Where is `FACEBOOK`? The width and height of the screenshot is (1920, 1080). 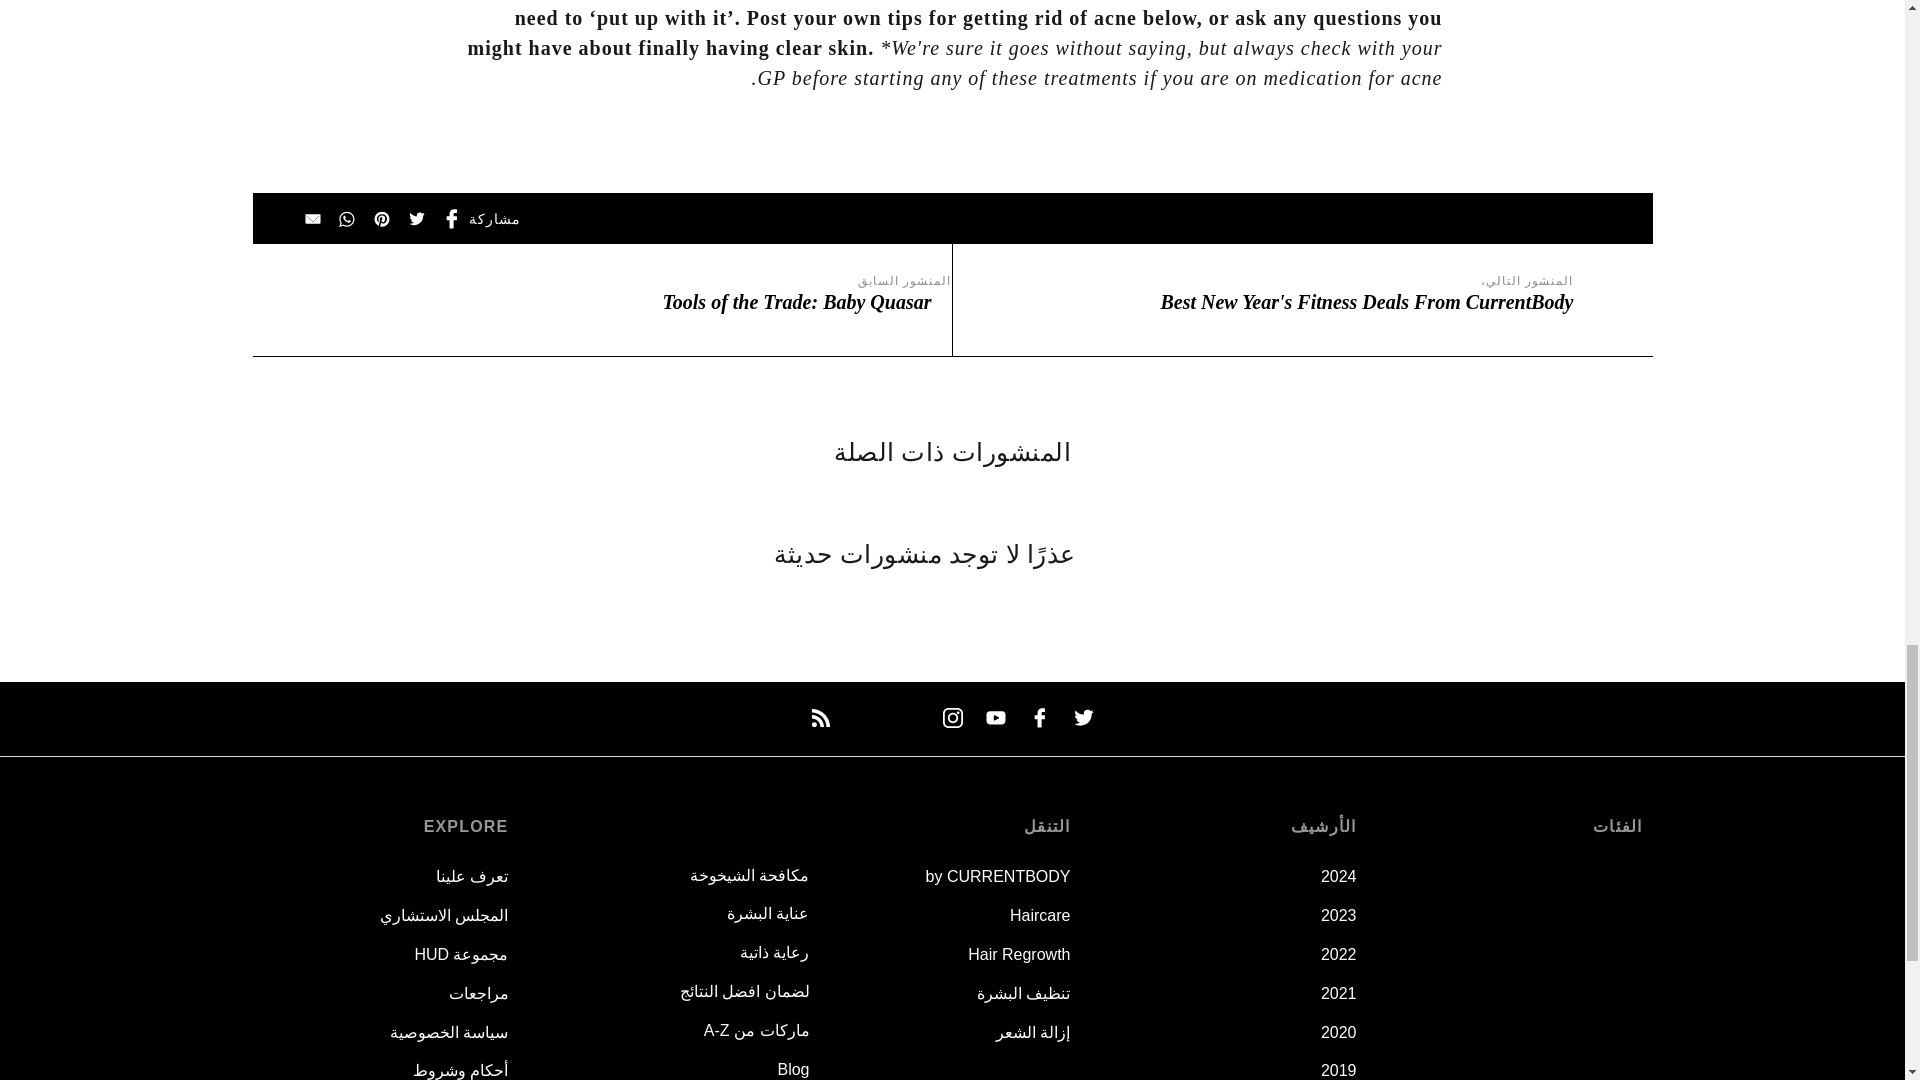
FACEBOOK is located at coordinates (1040, 718).